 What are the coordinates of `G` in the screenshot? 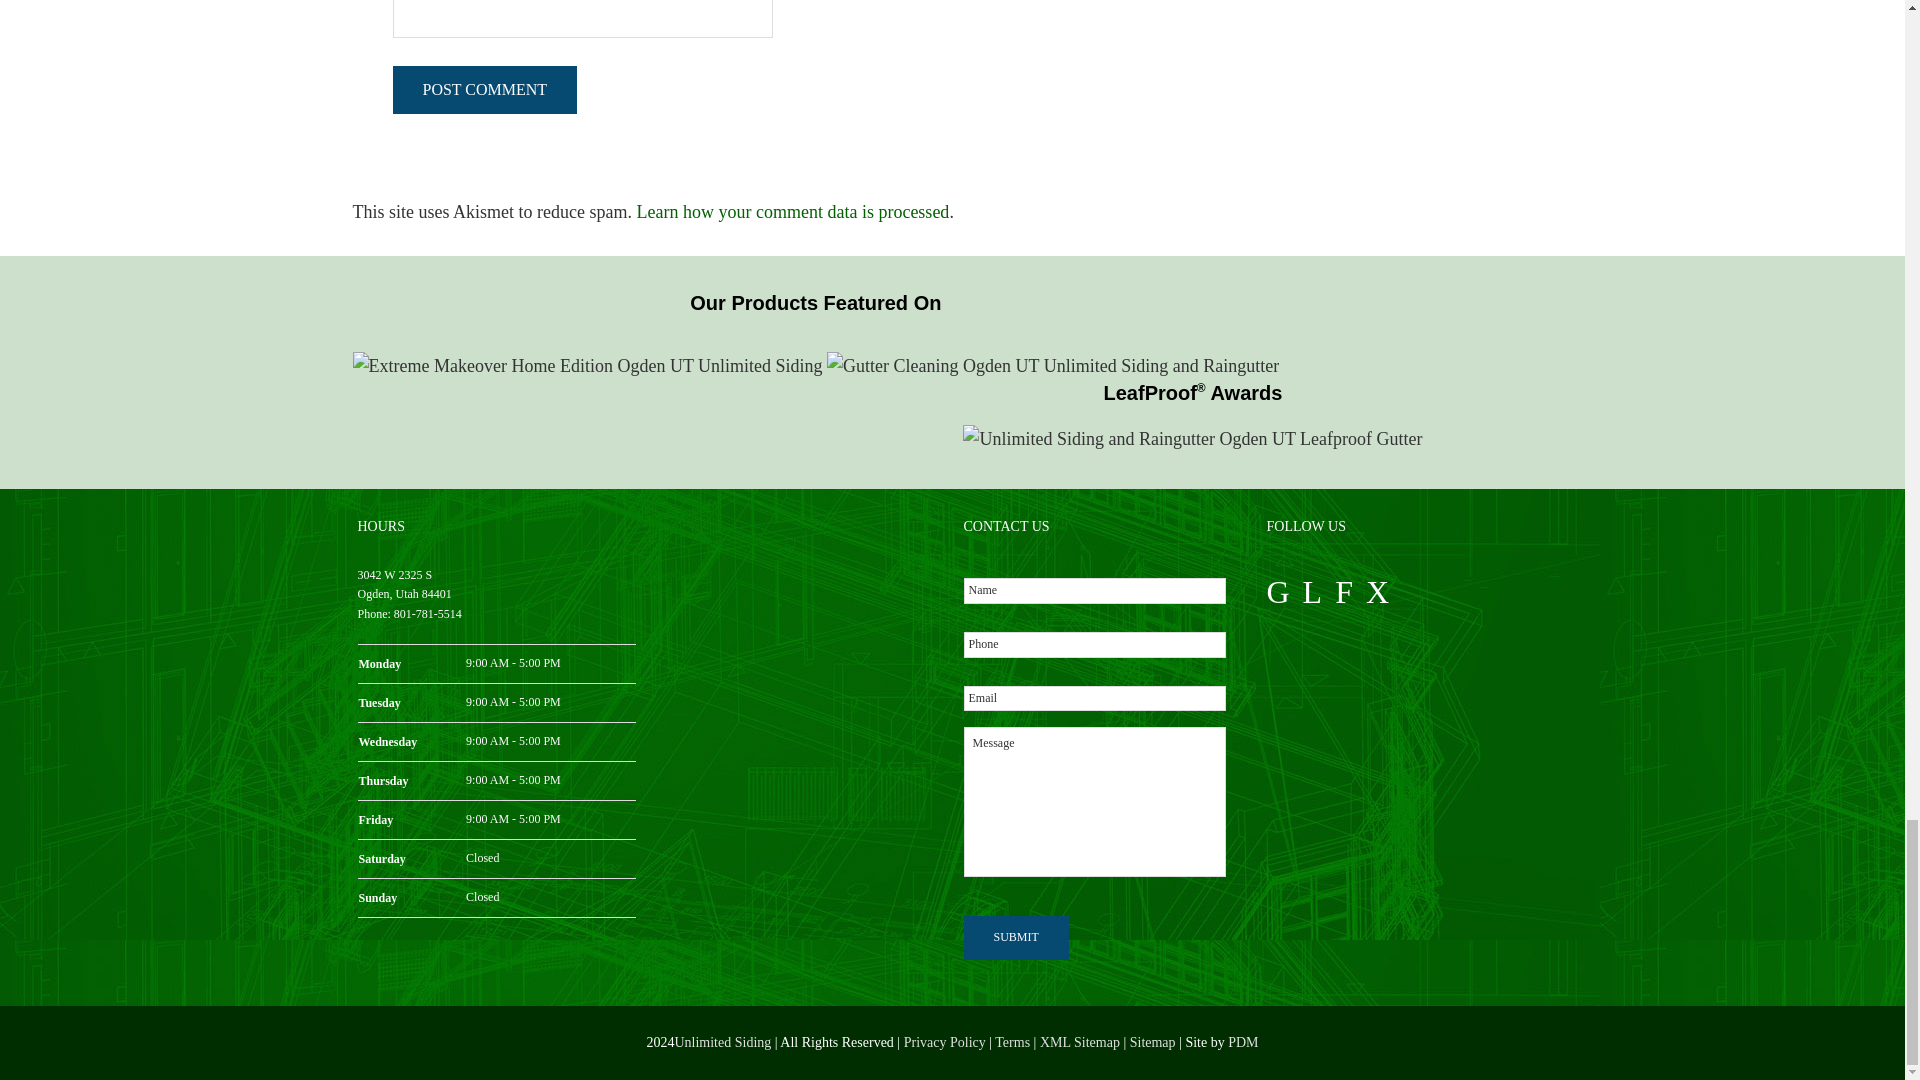 It's located at (1276, 592).